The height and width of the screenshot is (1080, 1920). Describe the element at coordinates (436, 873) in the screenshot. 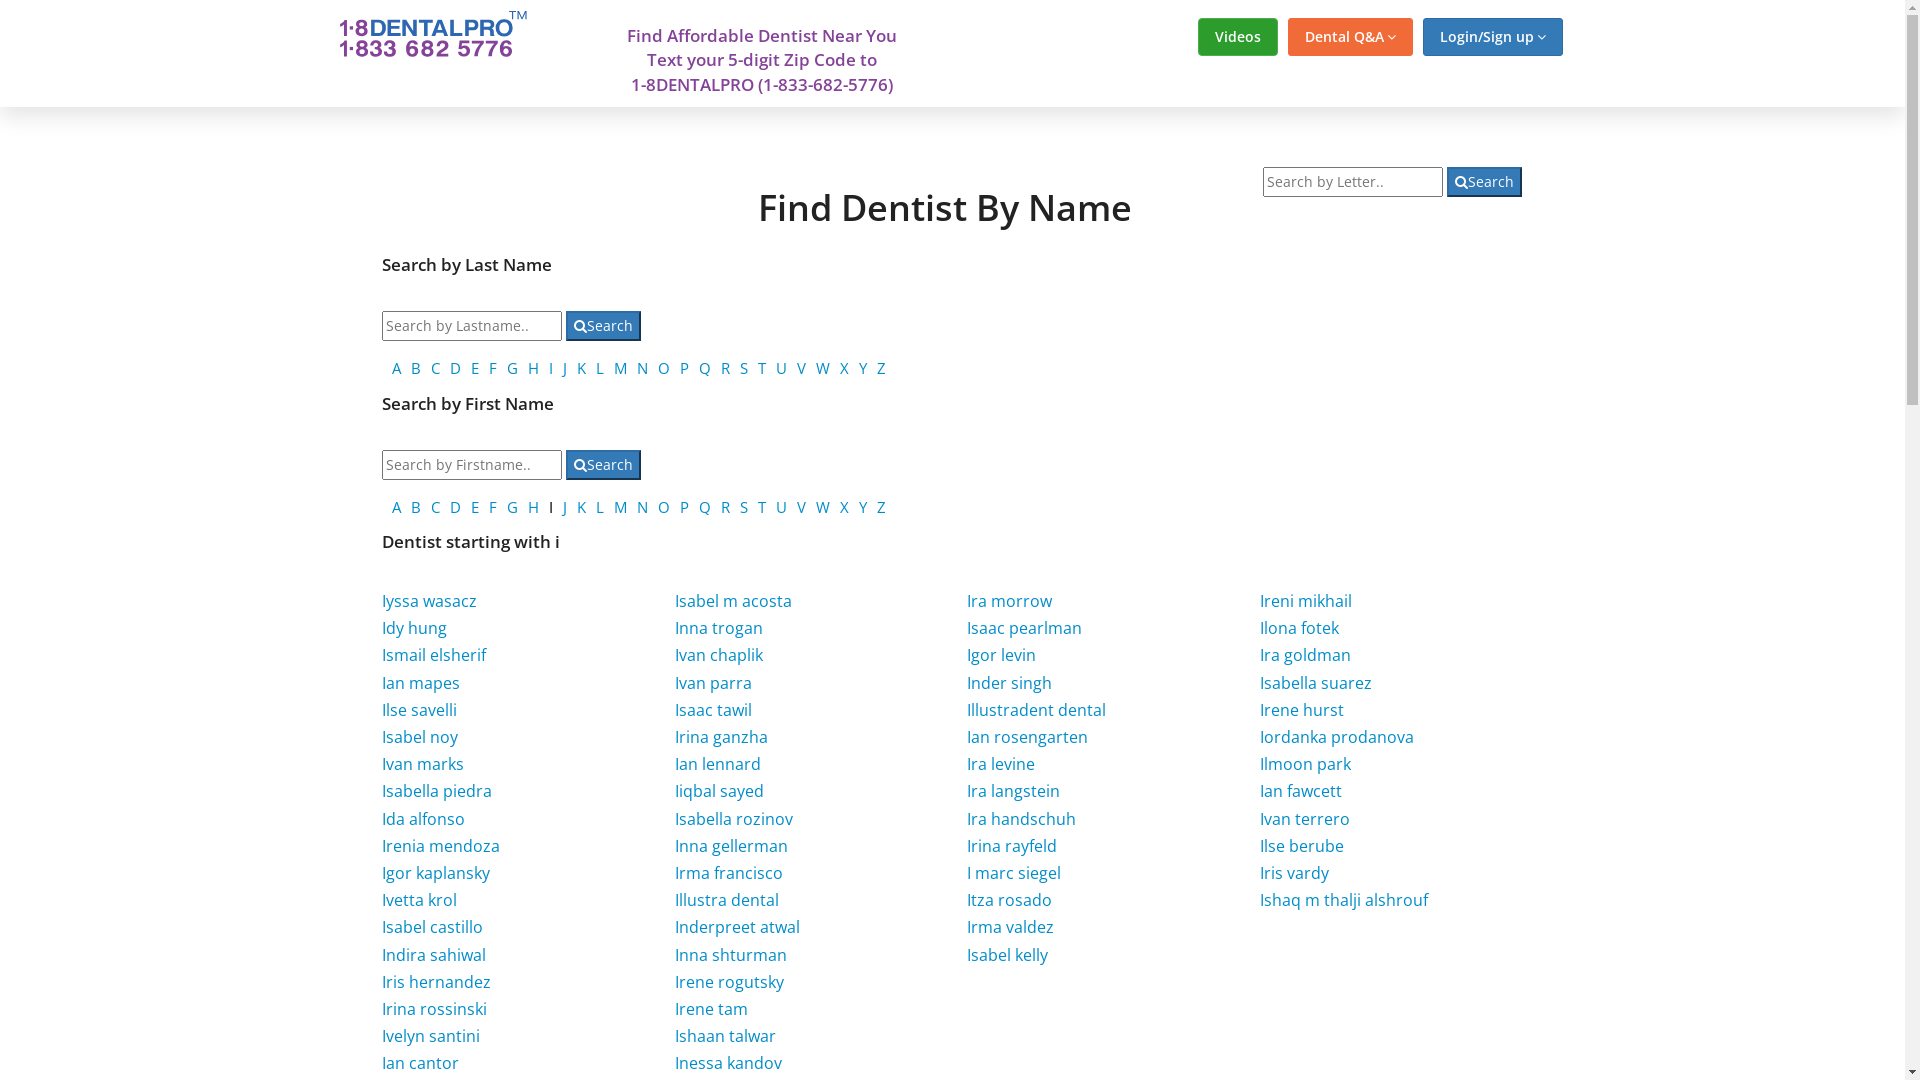

I see `Igor kaplansky` at that location.